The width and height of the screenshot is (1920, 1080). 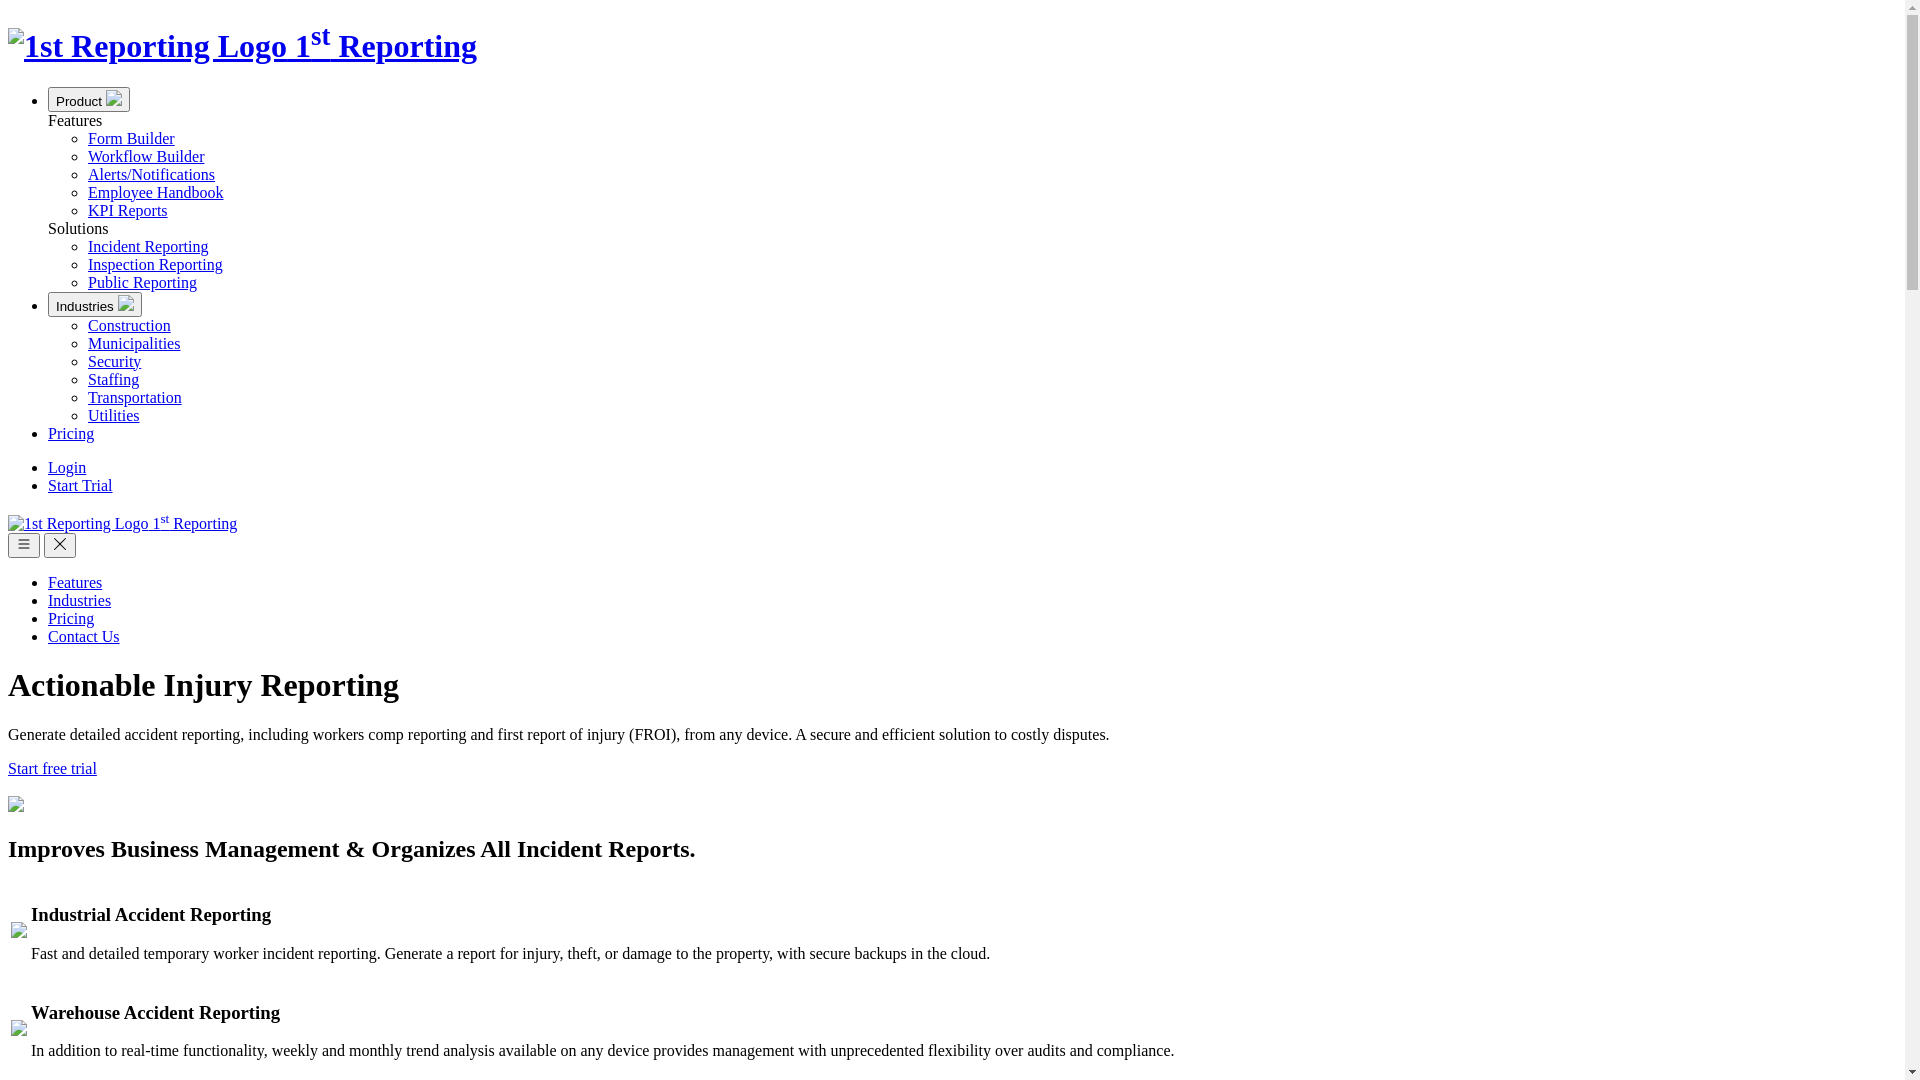 What do you see at coordinates (132, 138) in the screenshot?
I see `Form Builder` at bounding box center [132, 138].